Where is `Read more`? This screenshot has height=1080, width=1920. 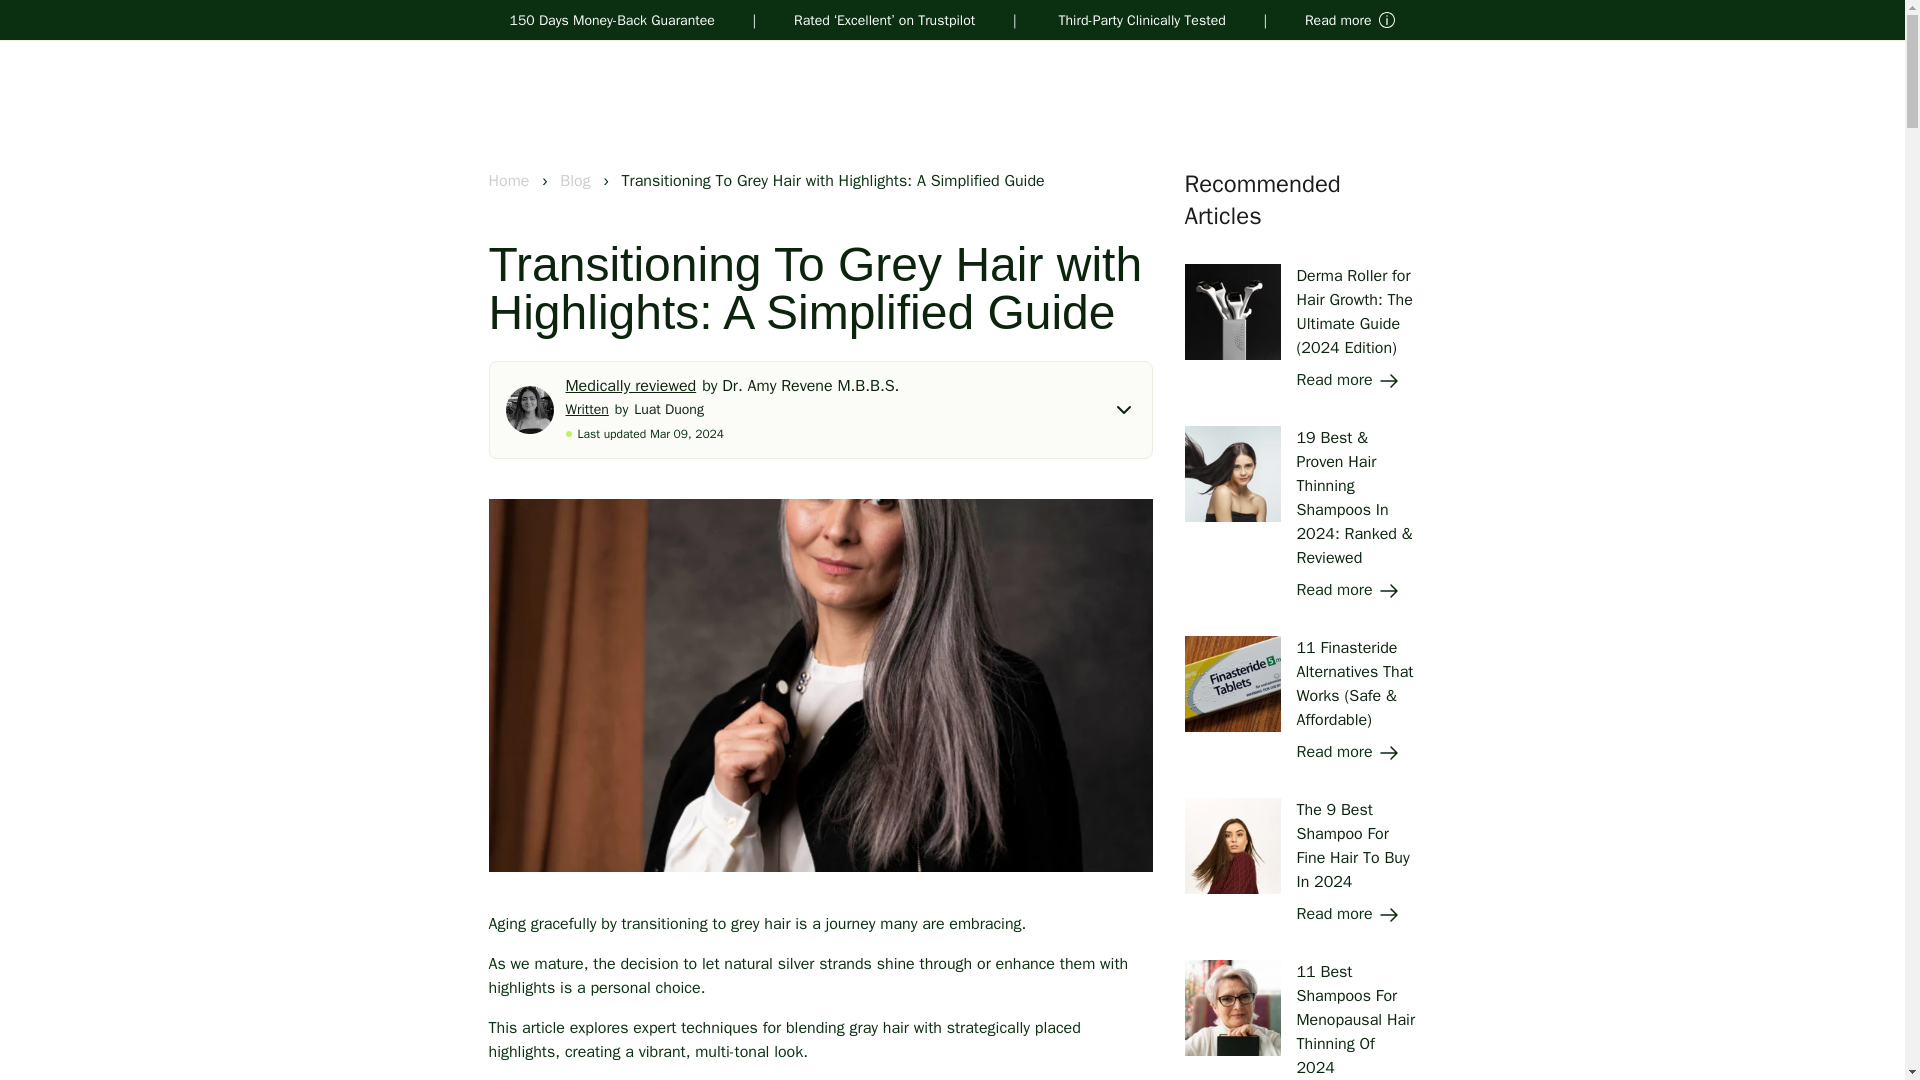
Read more is located at coordinates (1348, 590).